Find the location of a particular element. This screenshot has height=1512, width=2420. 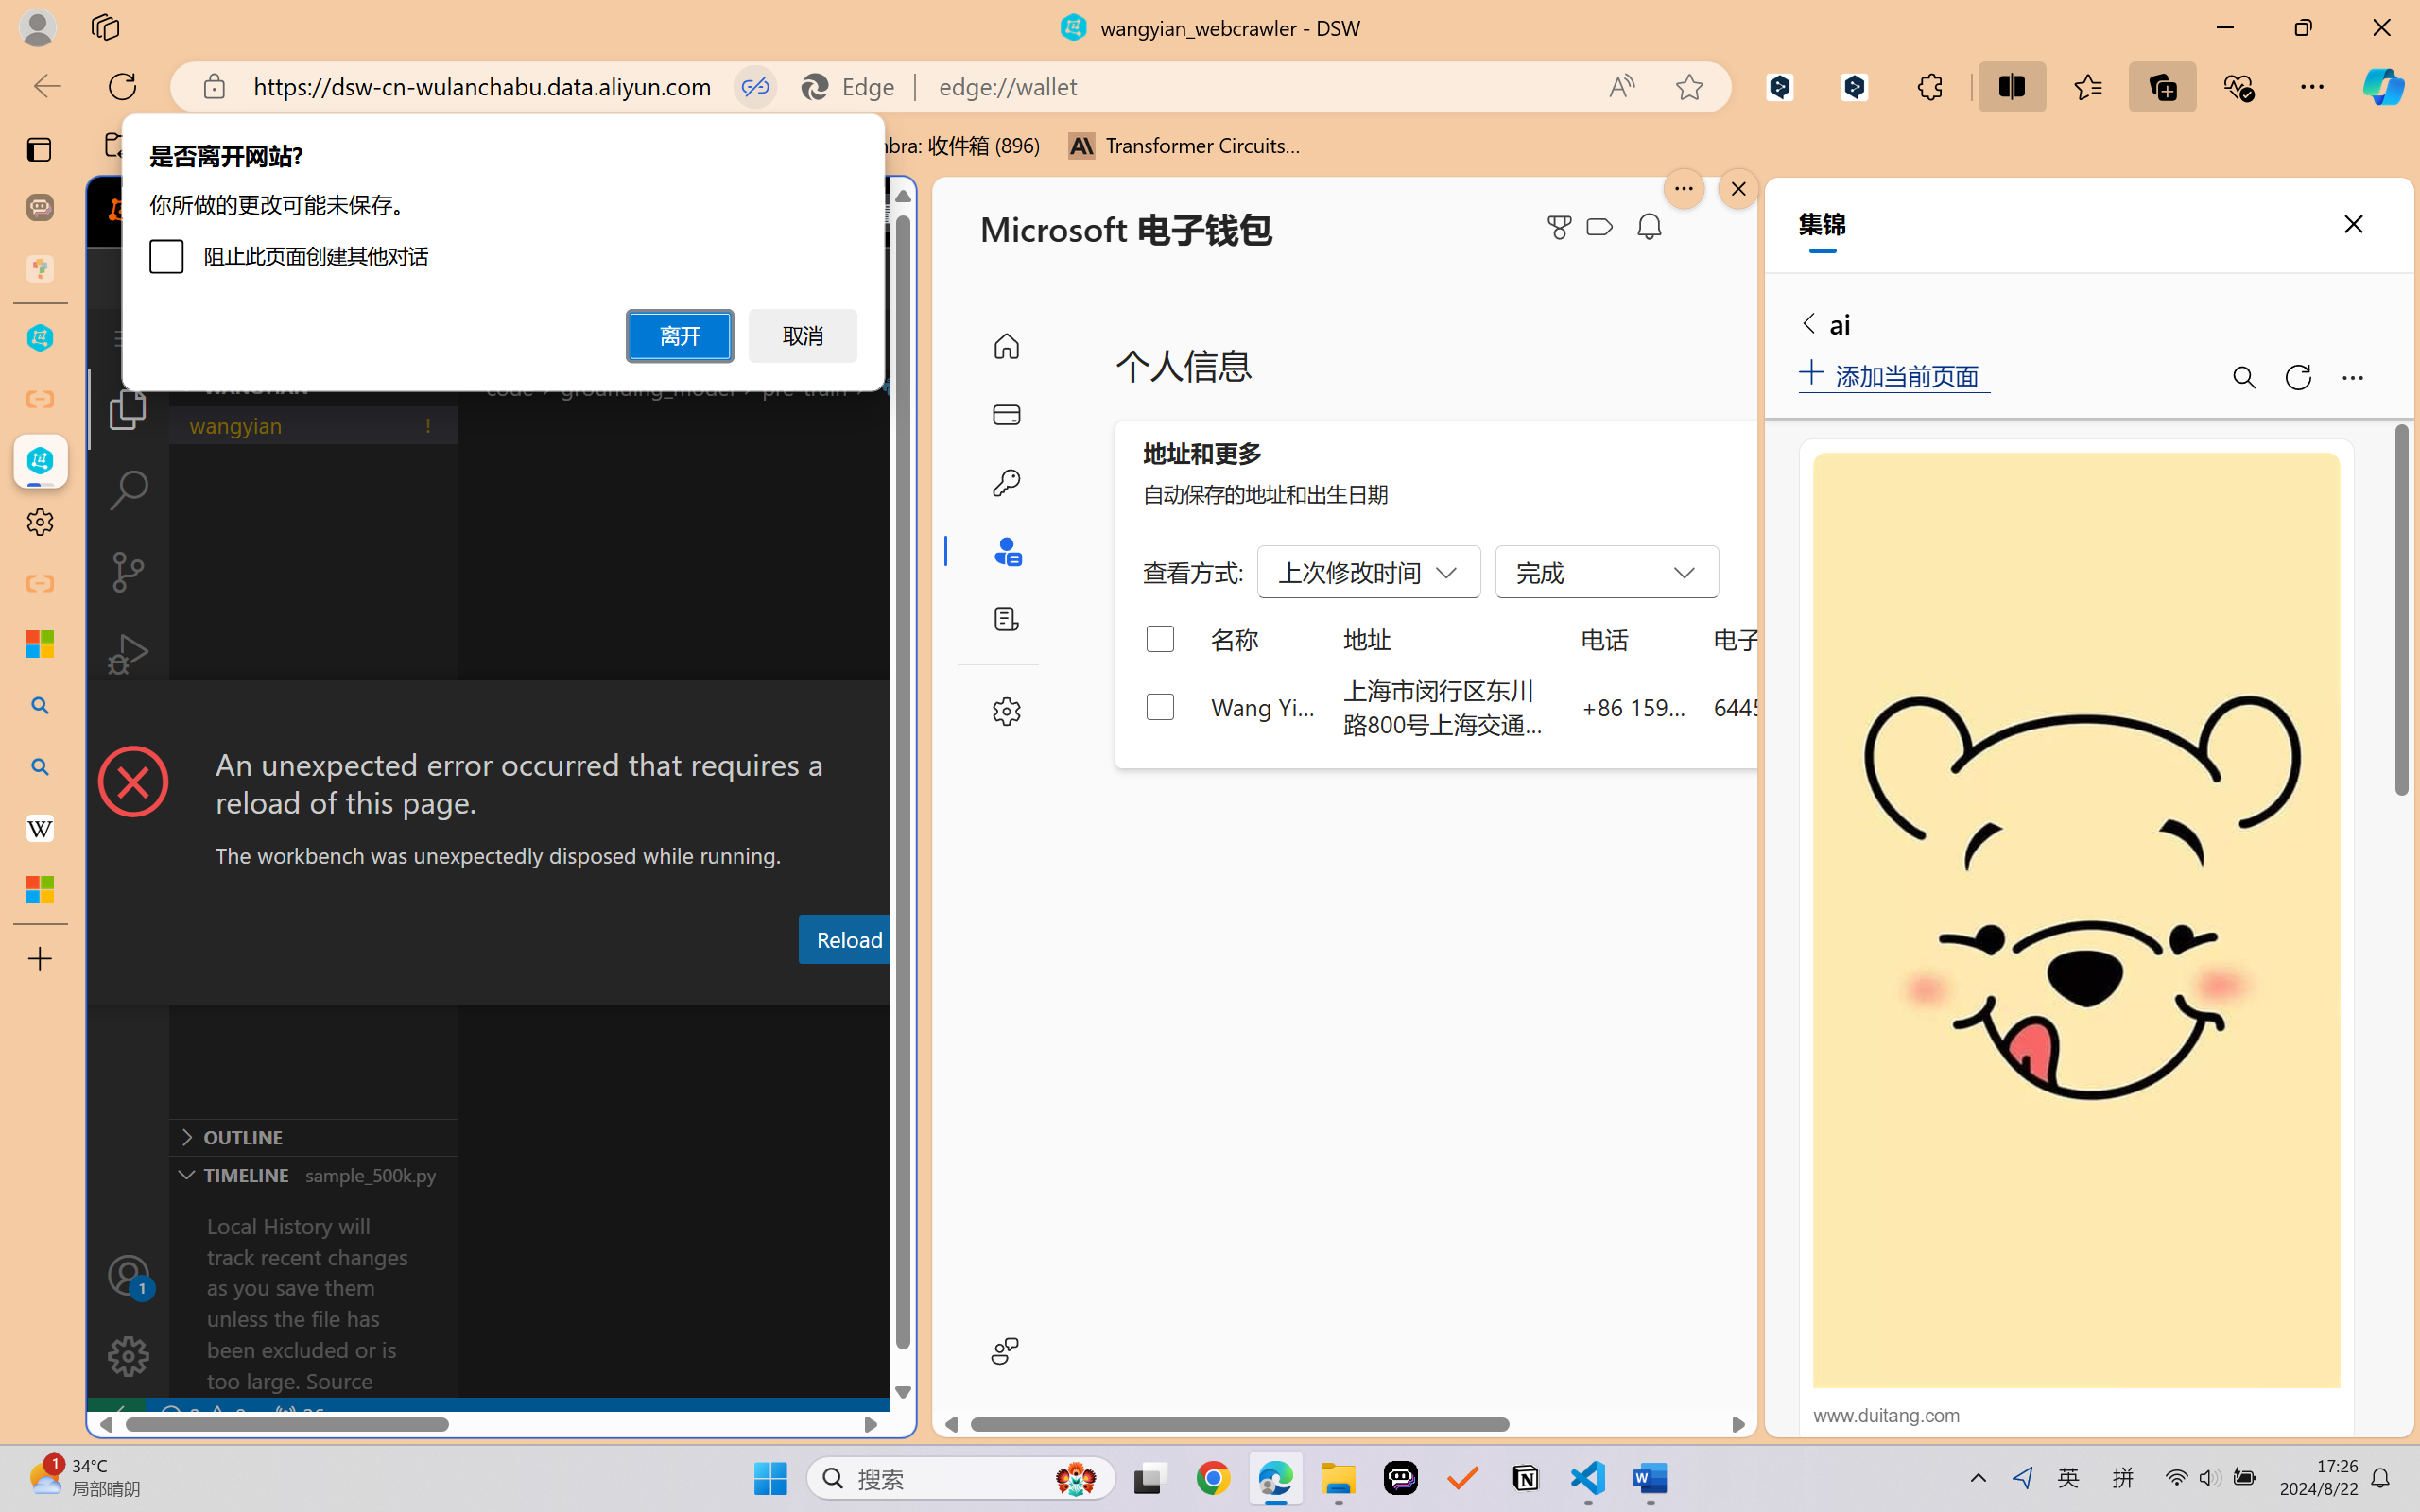

Copilot (Ctrl+Shift+.) is located at coordinates (2383, 86).